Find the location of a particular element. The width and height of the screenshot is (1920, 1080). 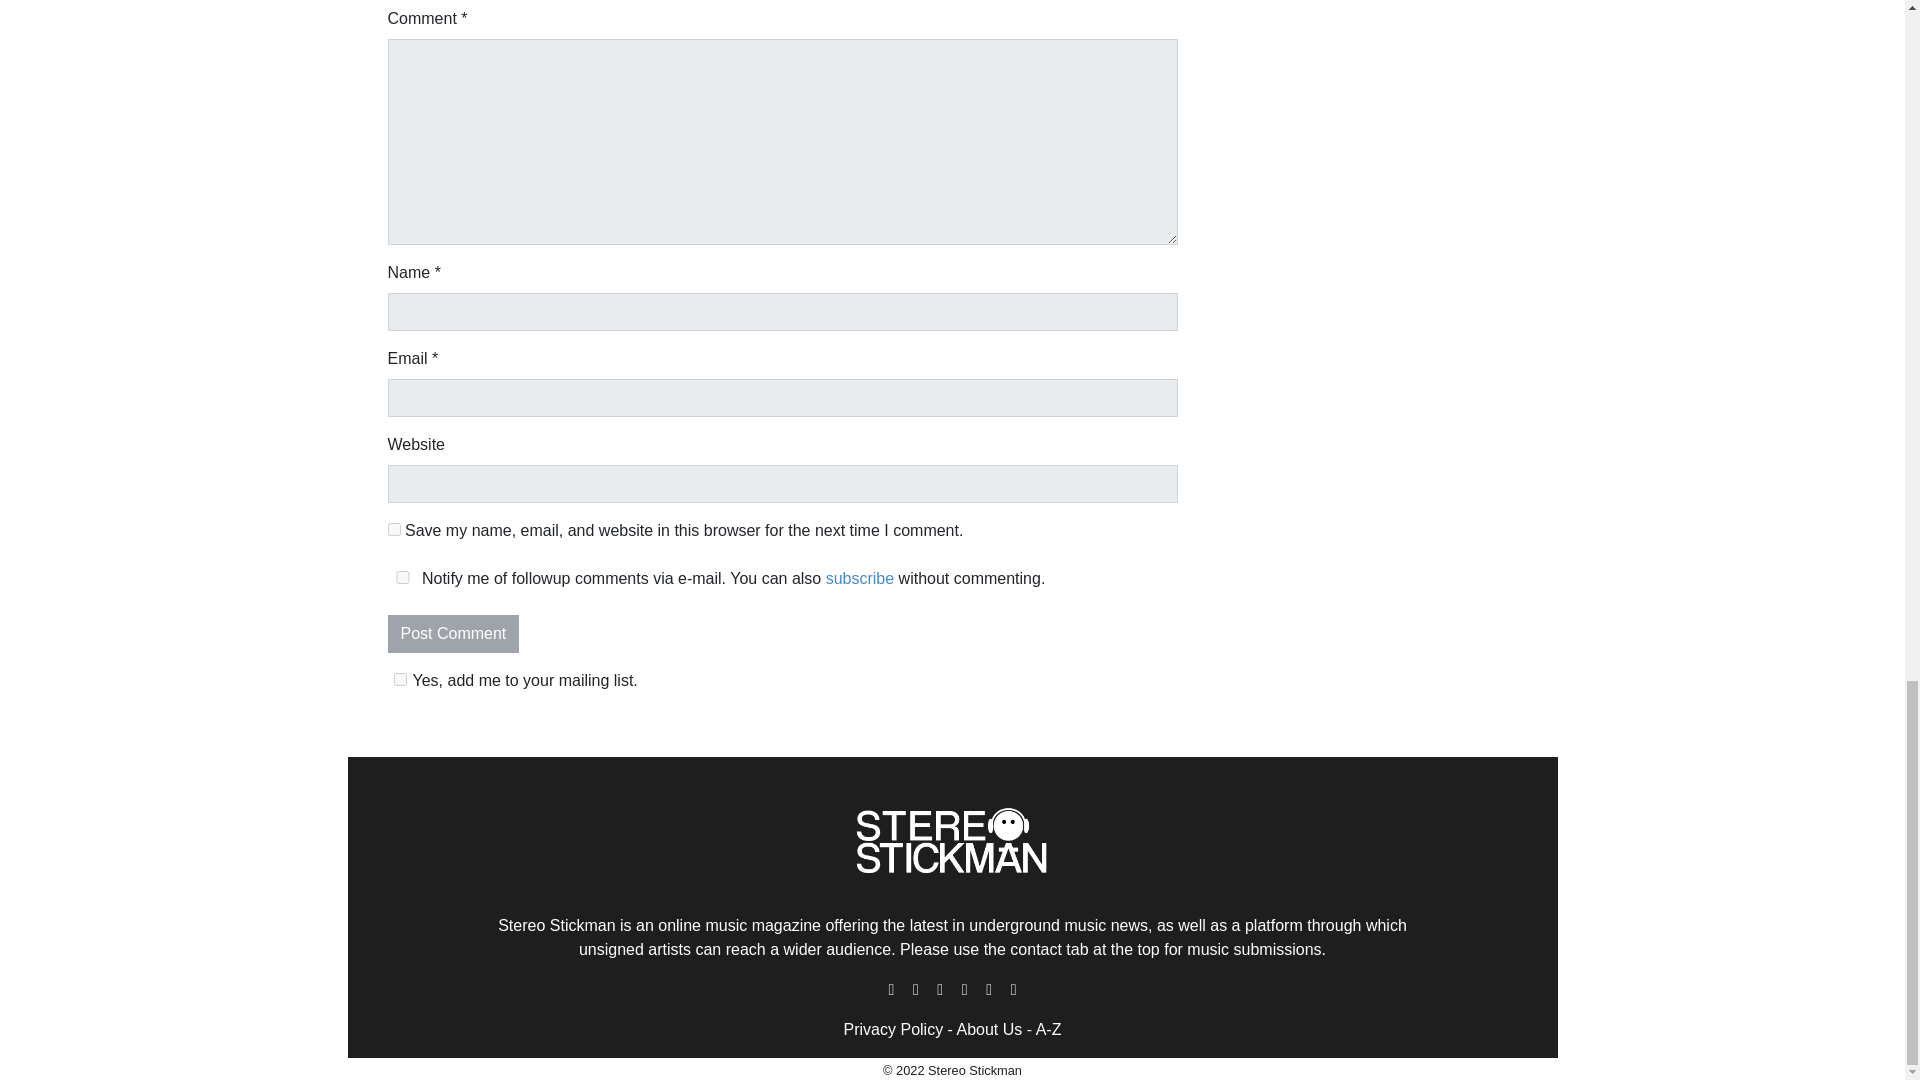

Post Comment is located at coordinates (454, 634).